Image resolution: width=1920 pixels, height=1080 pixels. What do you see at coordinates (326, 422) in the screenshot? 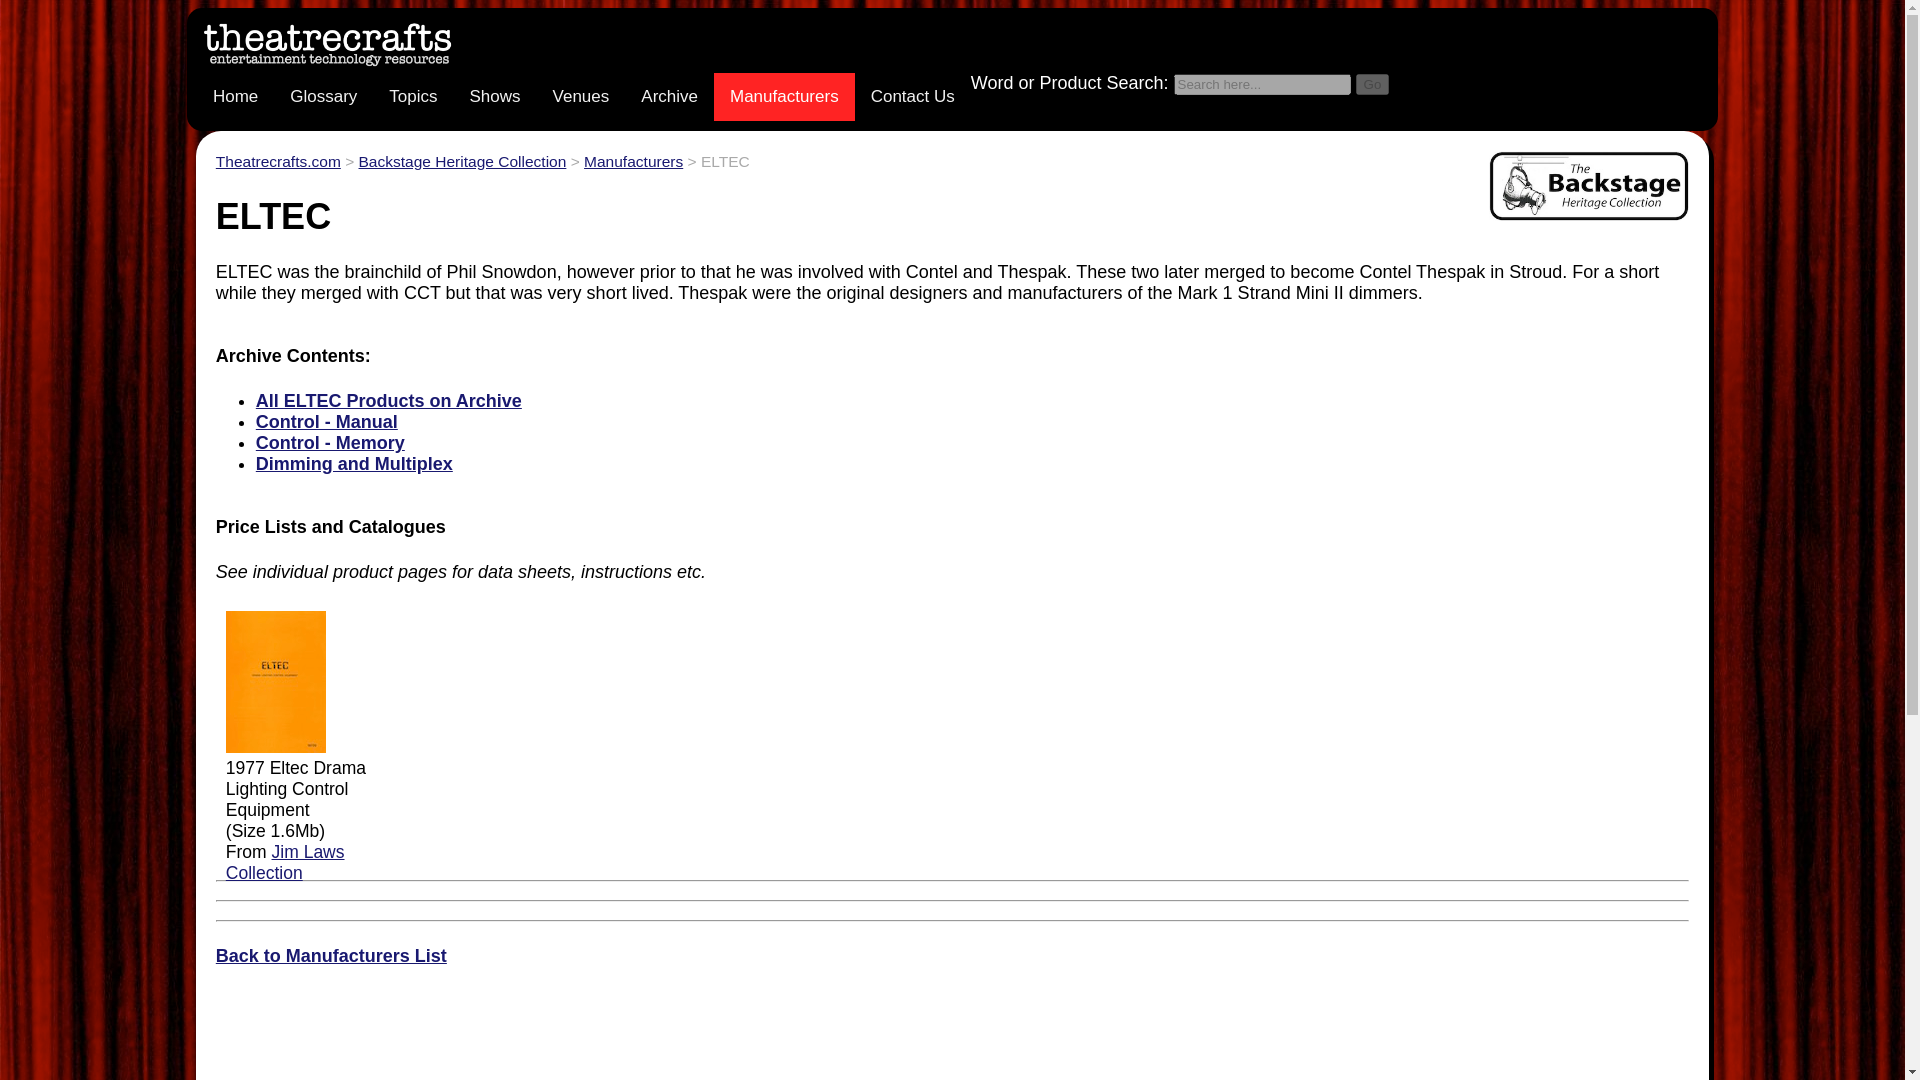
I see `Control - Manual` at bounding box center [326, 422].